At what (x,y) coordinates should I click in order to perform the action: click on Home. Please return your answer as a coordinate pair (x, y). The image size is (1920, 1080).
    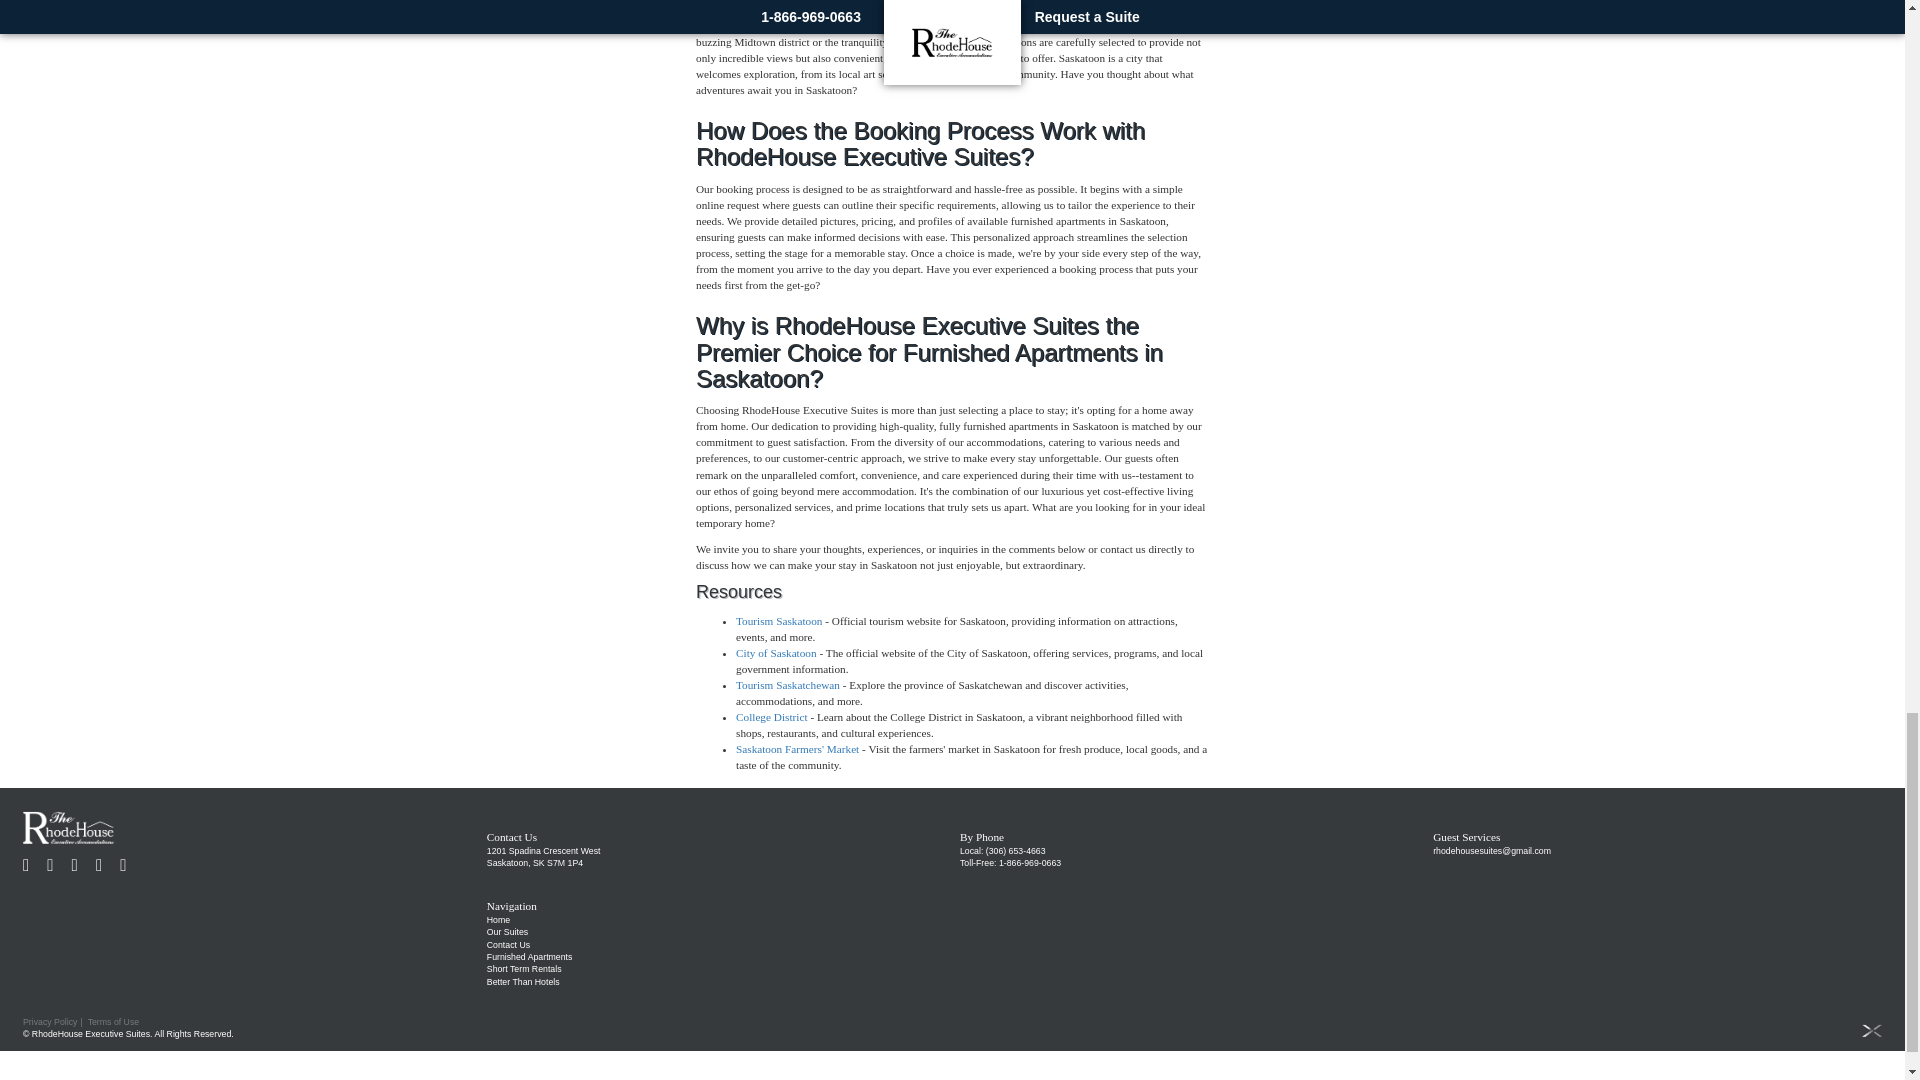
    Looking at the image, I should click on (498, 919).